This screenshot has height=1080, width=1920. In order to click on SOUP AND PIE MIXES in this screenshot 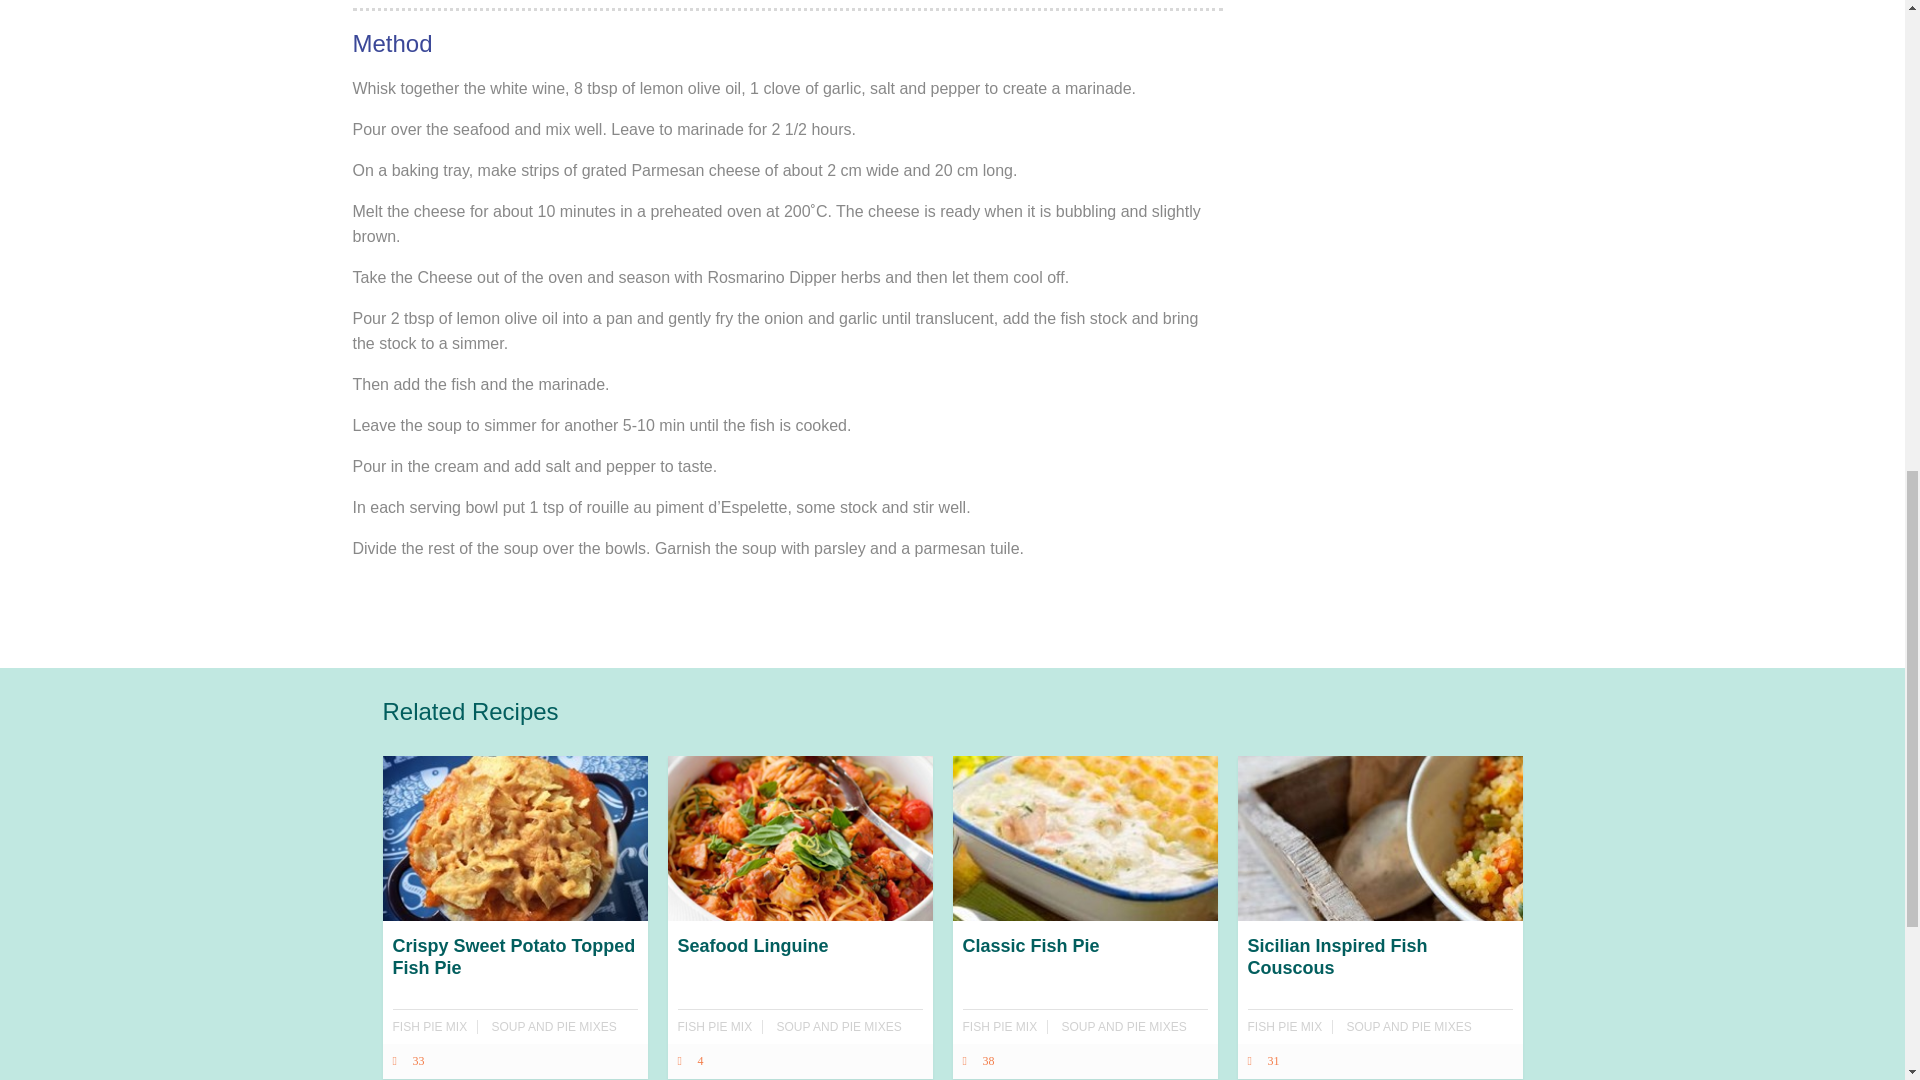, I will do `click(1124, 1026)`.